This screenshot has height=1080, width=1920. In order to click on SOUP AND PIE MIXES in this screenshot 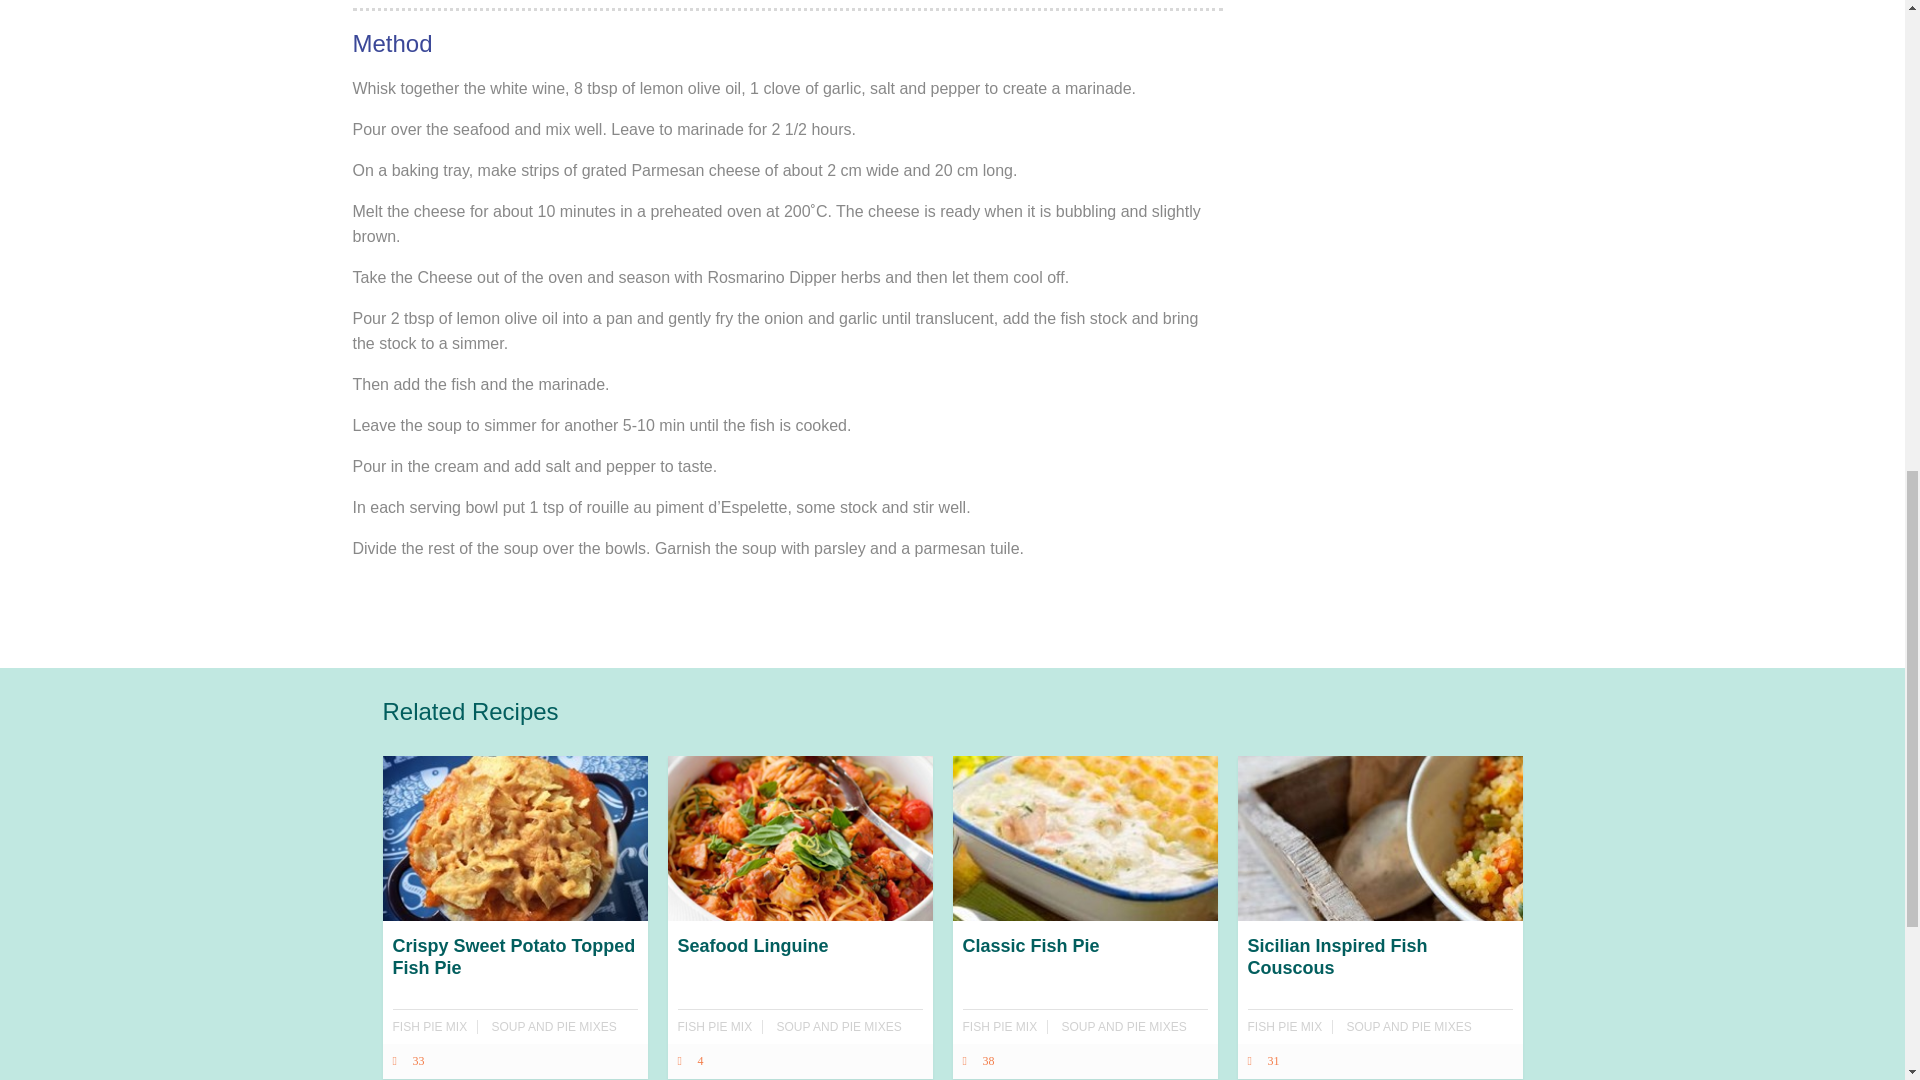, I will do `click(1124, 1026)`.